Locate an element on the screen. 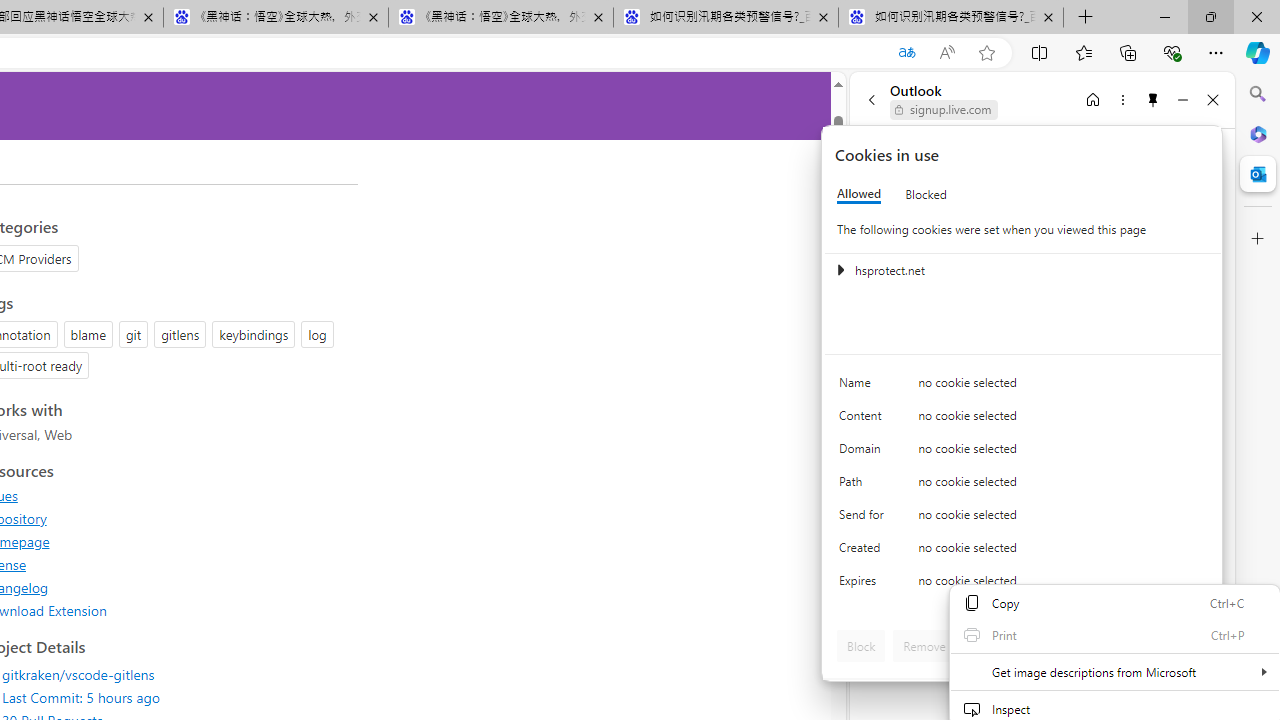 This screenshot has width=1280, height=720. no cookie selected is located at coordinates (1062, 586).